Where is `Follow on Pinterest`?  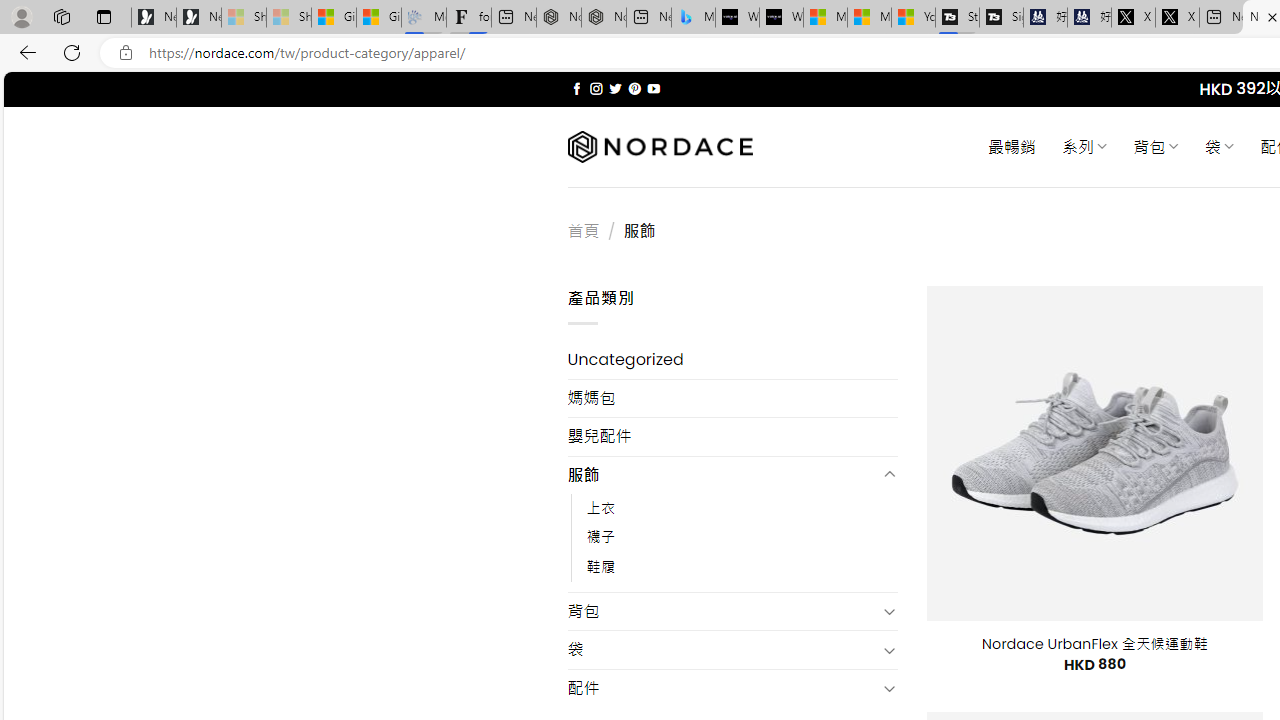
Follow on Pinterest is located at coordinates (634, 88).